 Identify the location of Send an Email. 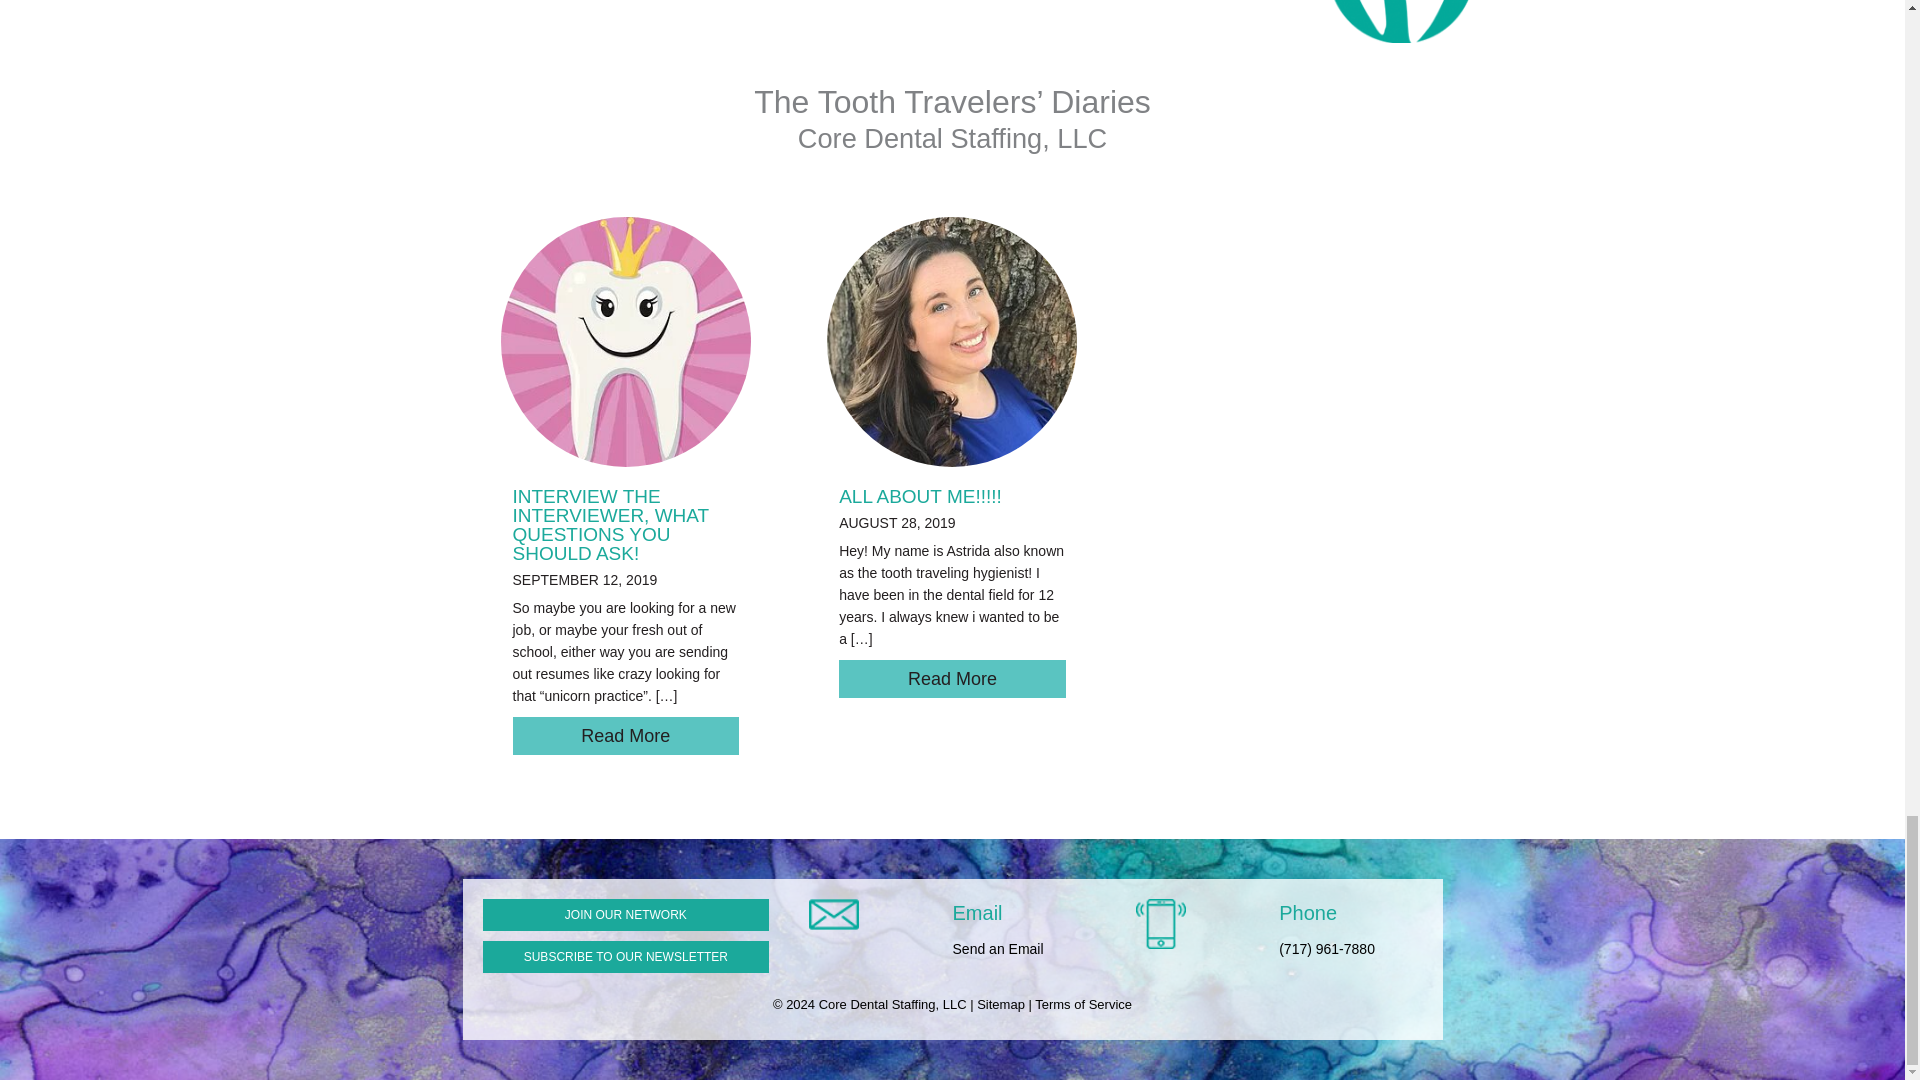
(998, 948).